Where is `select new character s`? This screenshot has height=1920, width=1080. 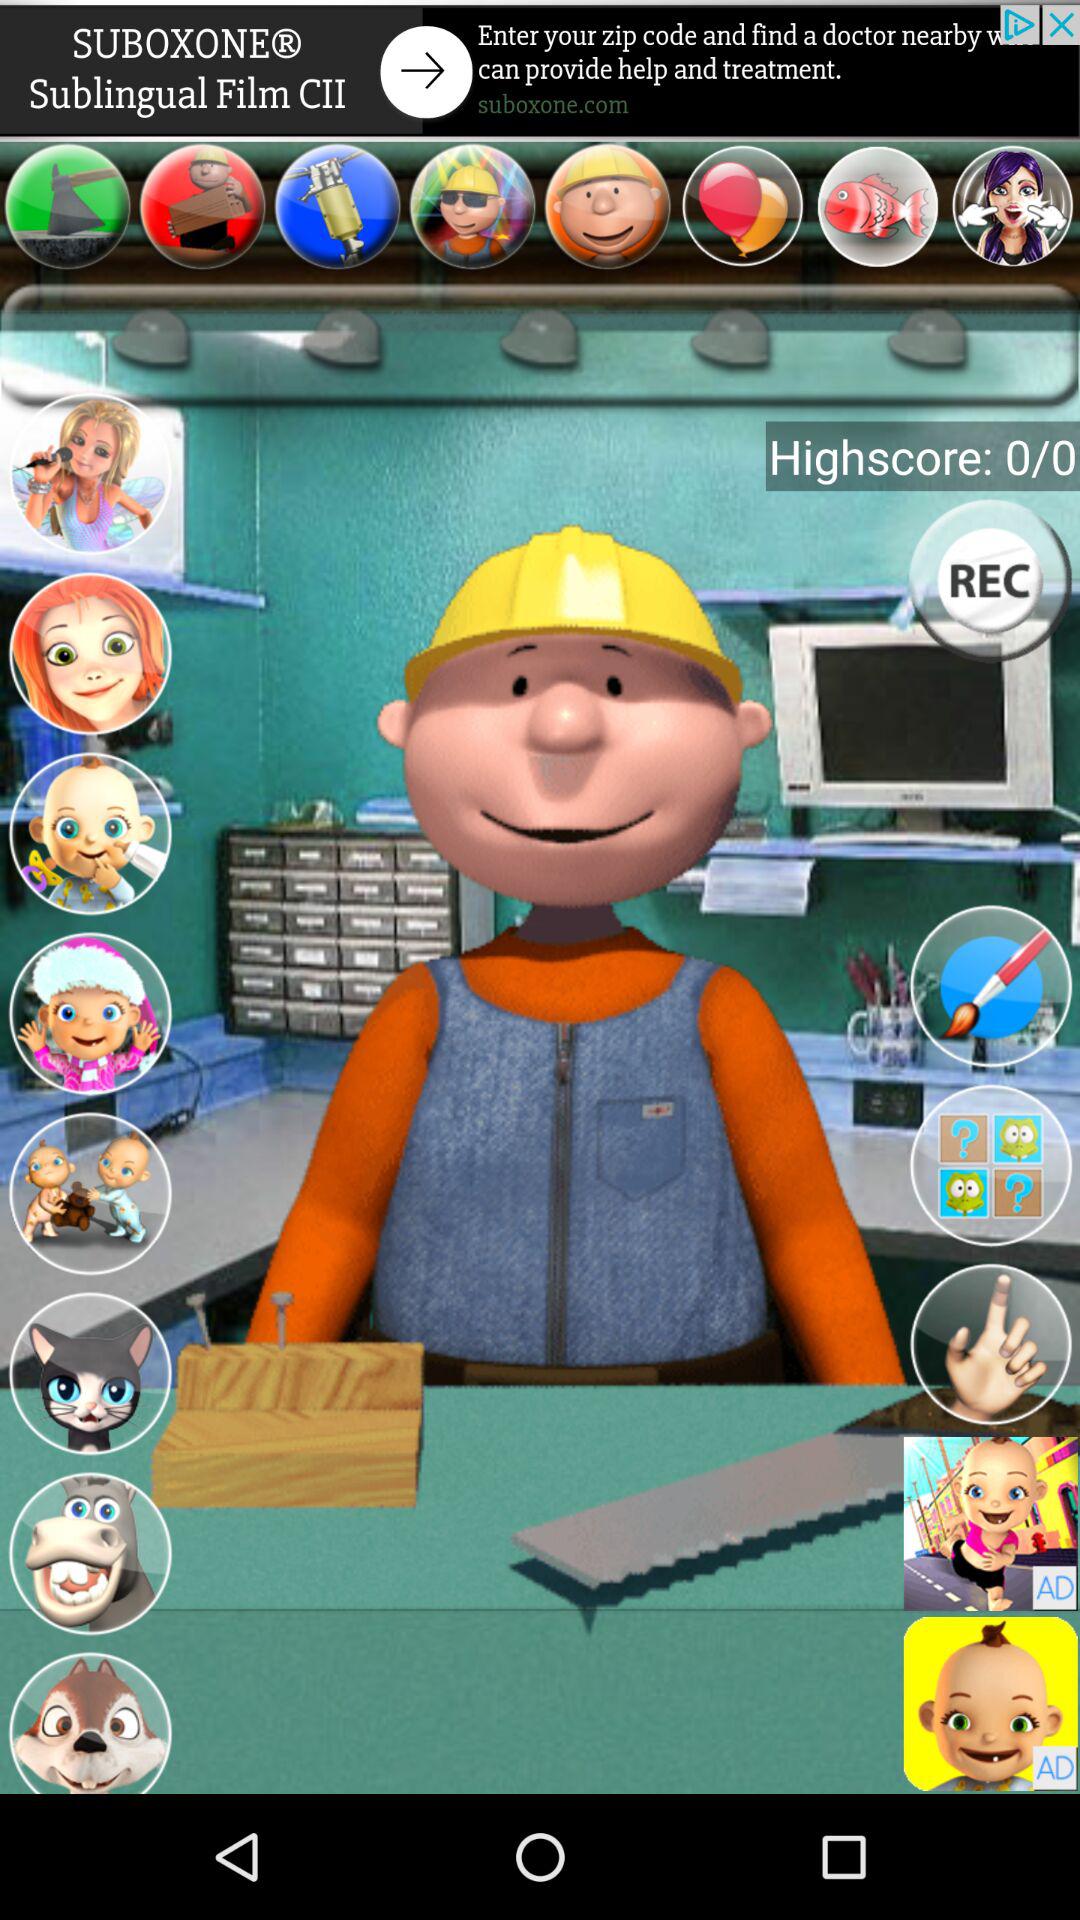 select new character s is located at coordinates (90, 477).